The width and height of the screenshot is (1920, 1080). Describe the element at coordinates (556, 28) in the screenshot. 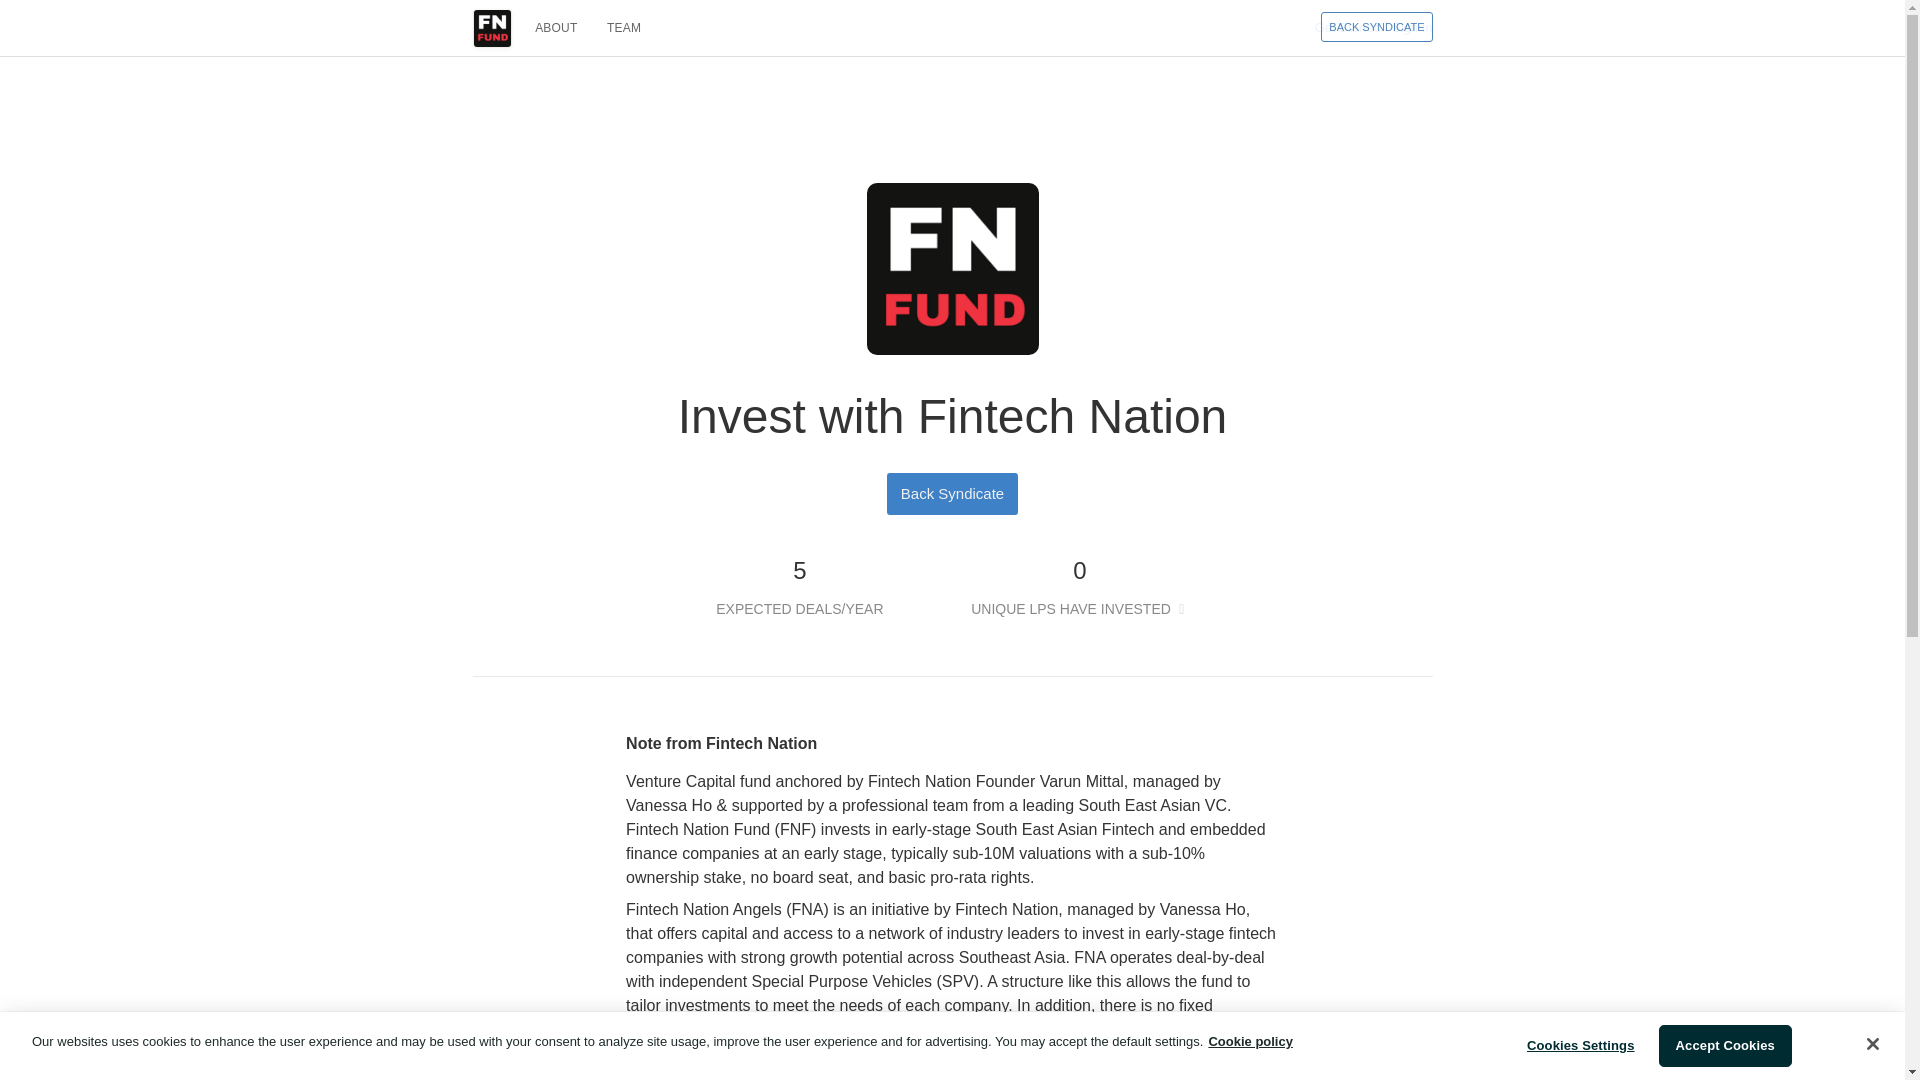

I see `ABOUT` at that location.